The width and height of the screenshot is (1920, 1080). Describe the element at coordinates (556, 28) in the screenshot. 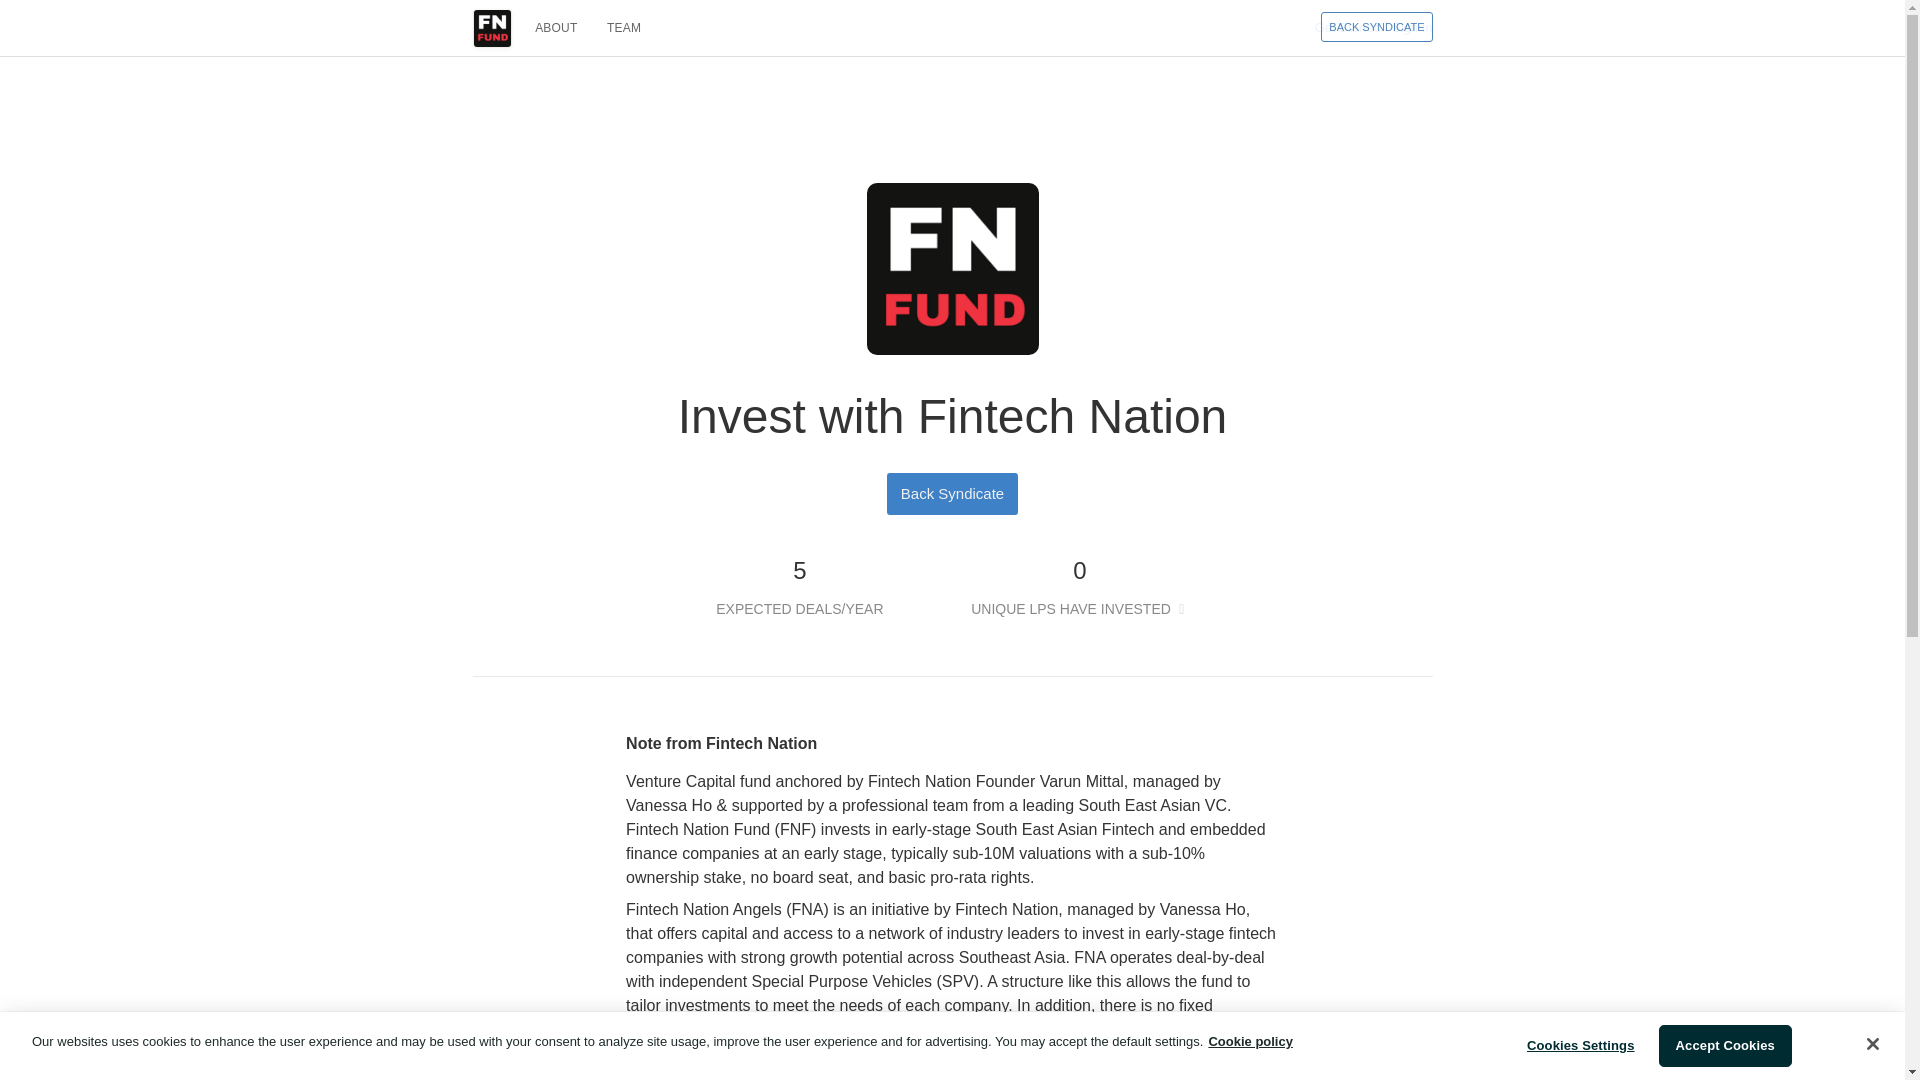

I see `ABOUT` at that location.